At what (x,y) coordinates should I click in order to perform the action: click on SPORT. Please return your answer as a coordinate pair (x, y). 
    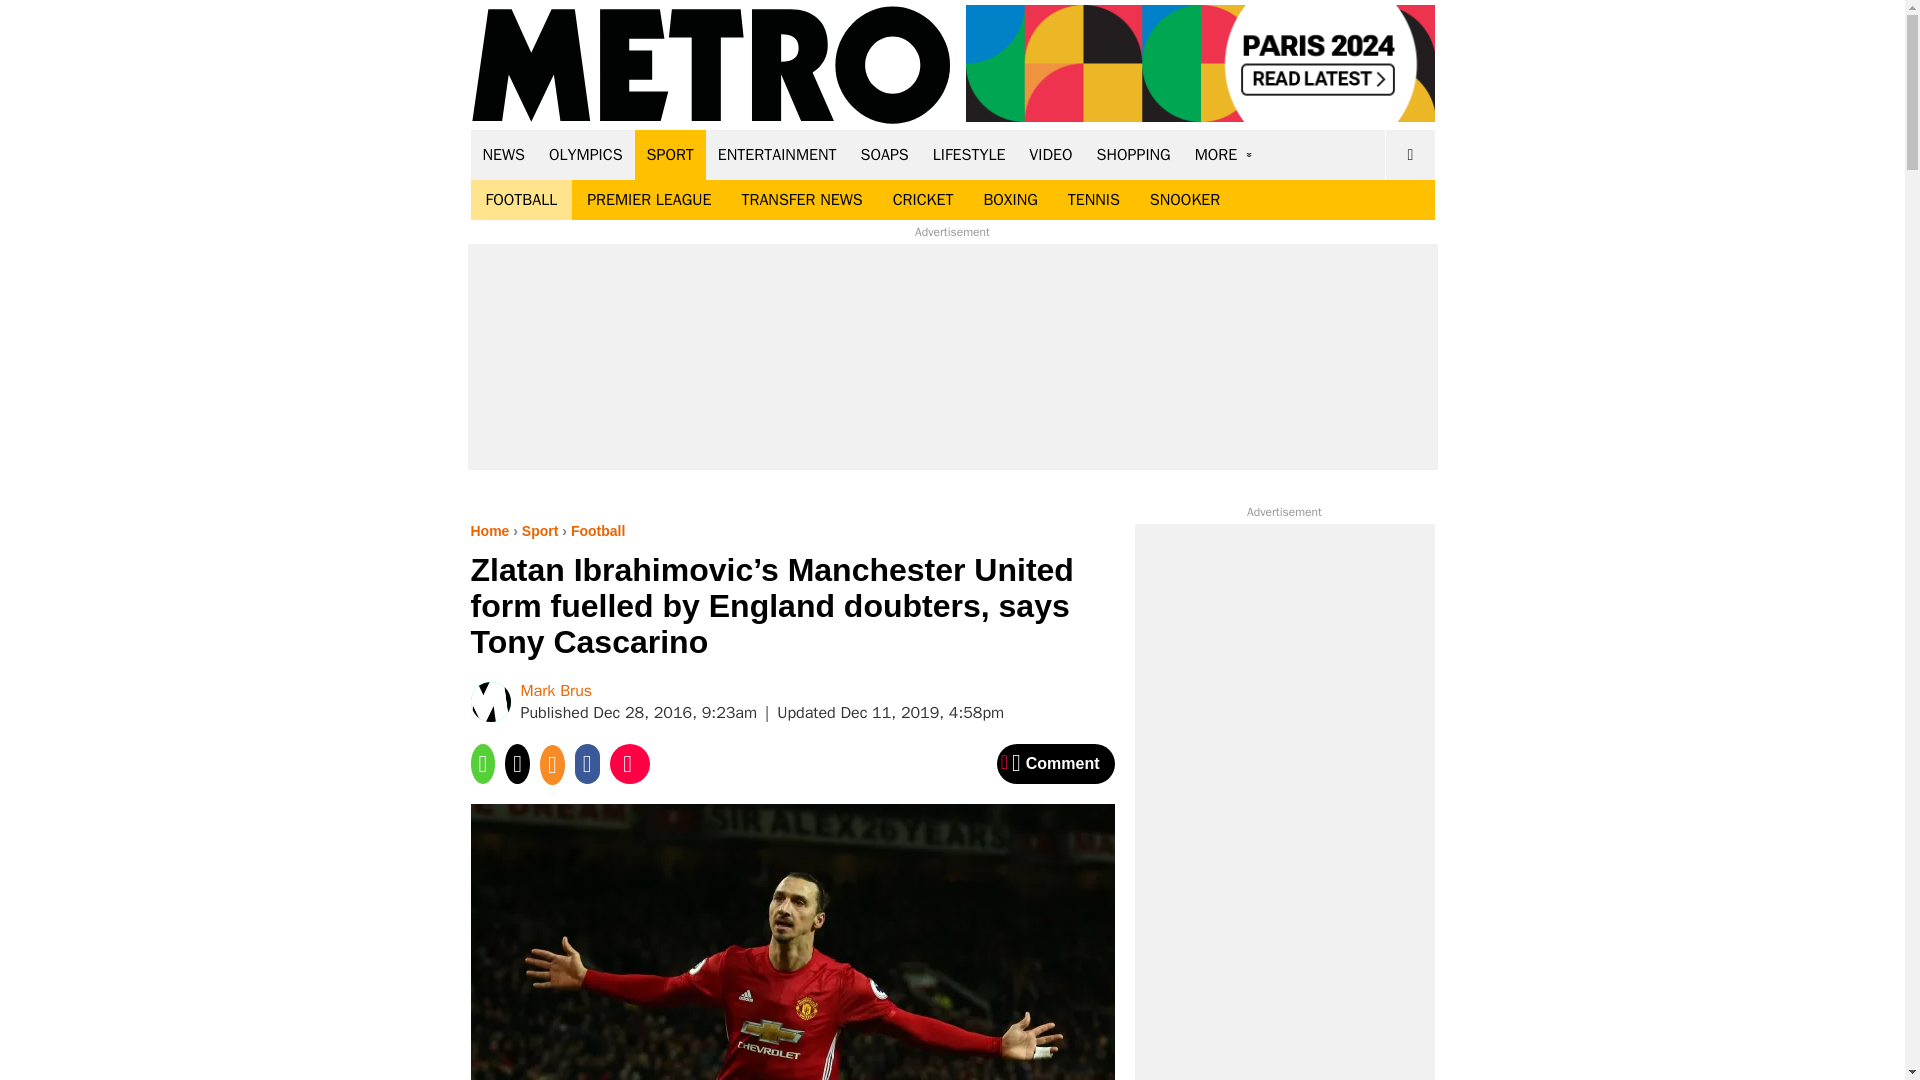
    Looking at the image, I should click on (670, 154).